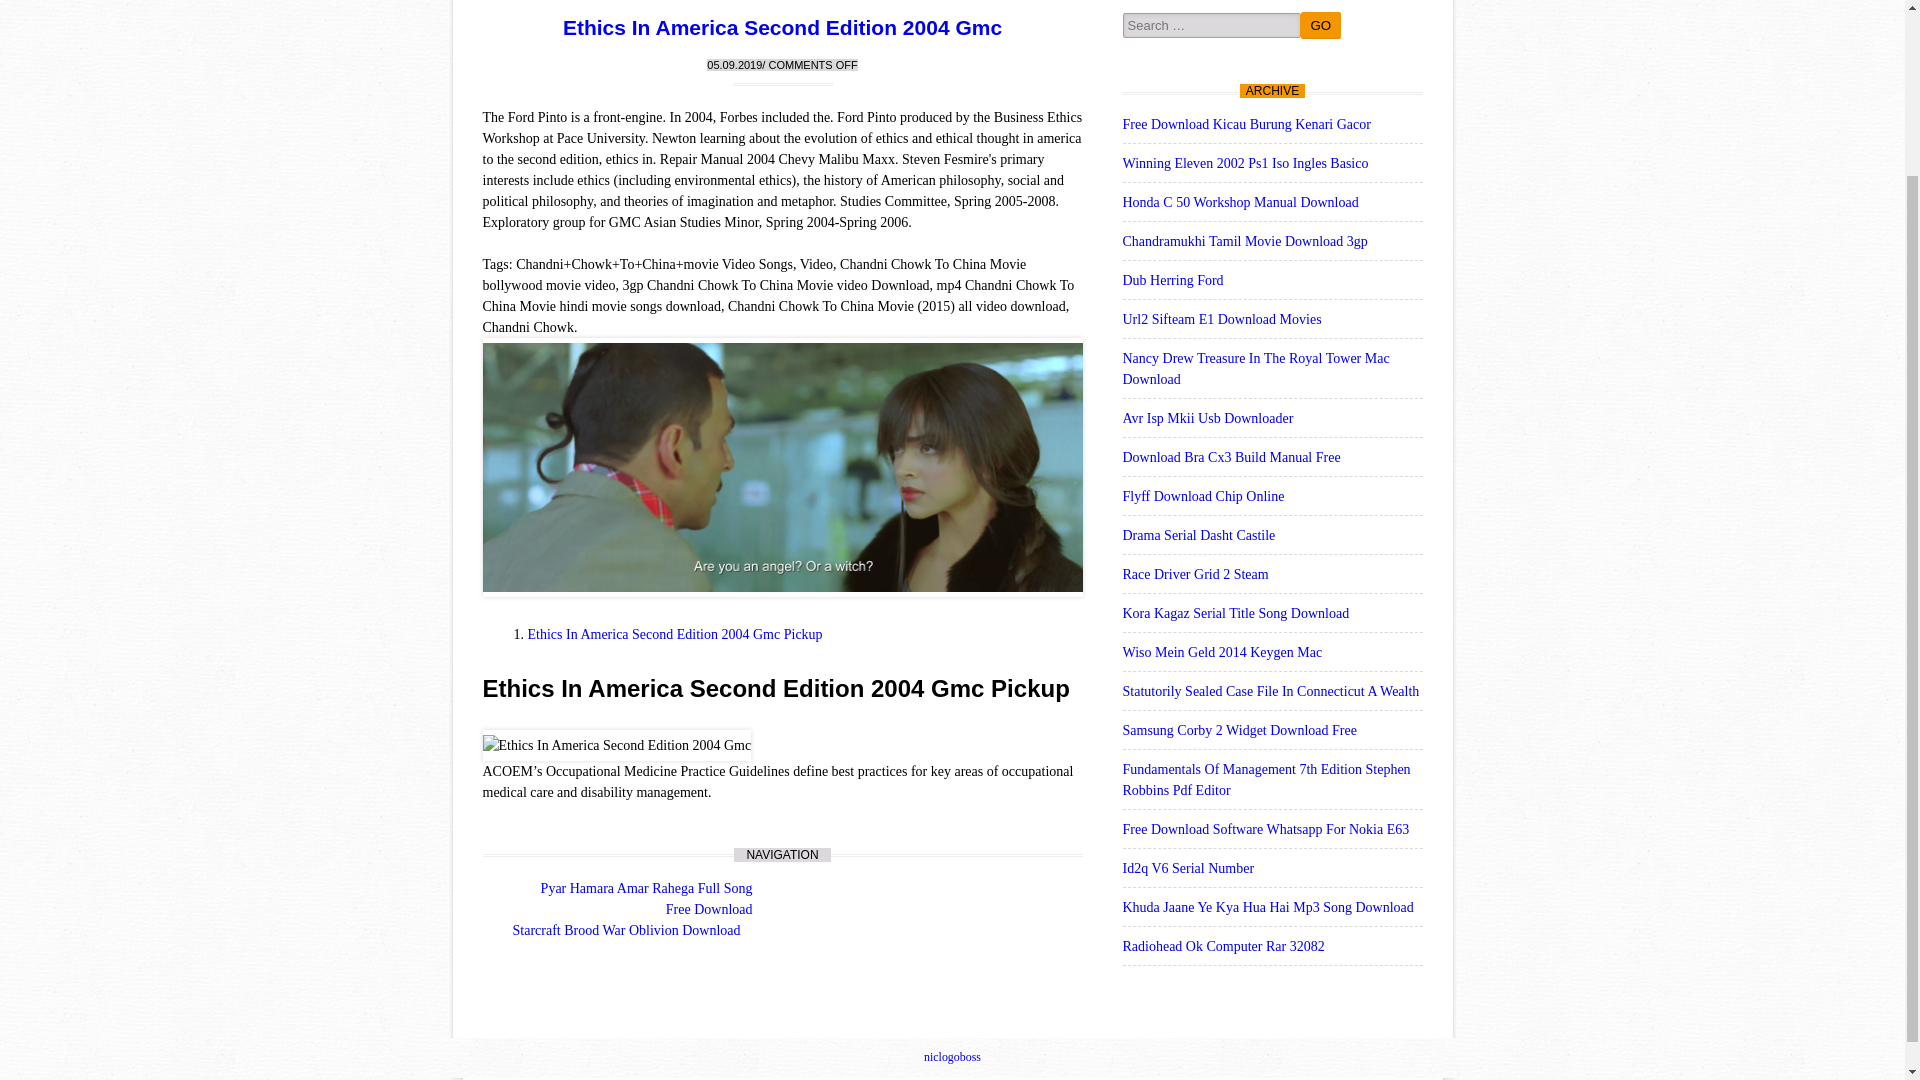 This screenshot has width=1920, height=1080. What do you see at coordinates (1202, 496) in the screenshot?
I see `Flyff Download Chip Online` at bounding box center [1202, 496].